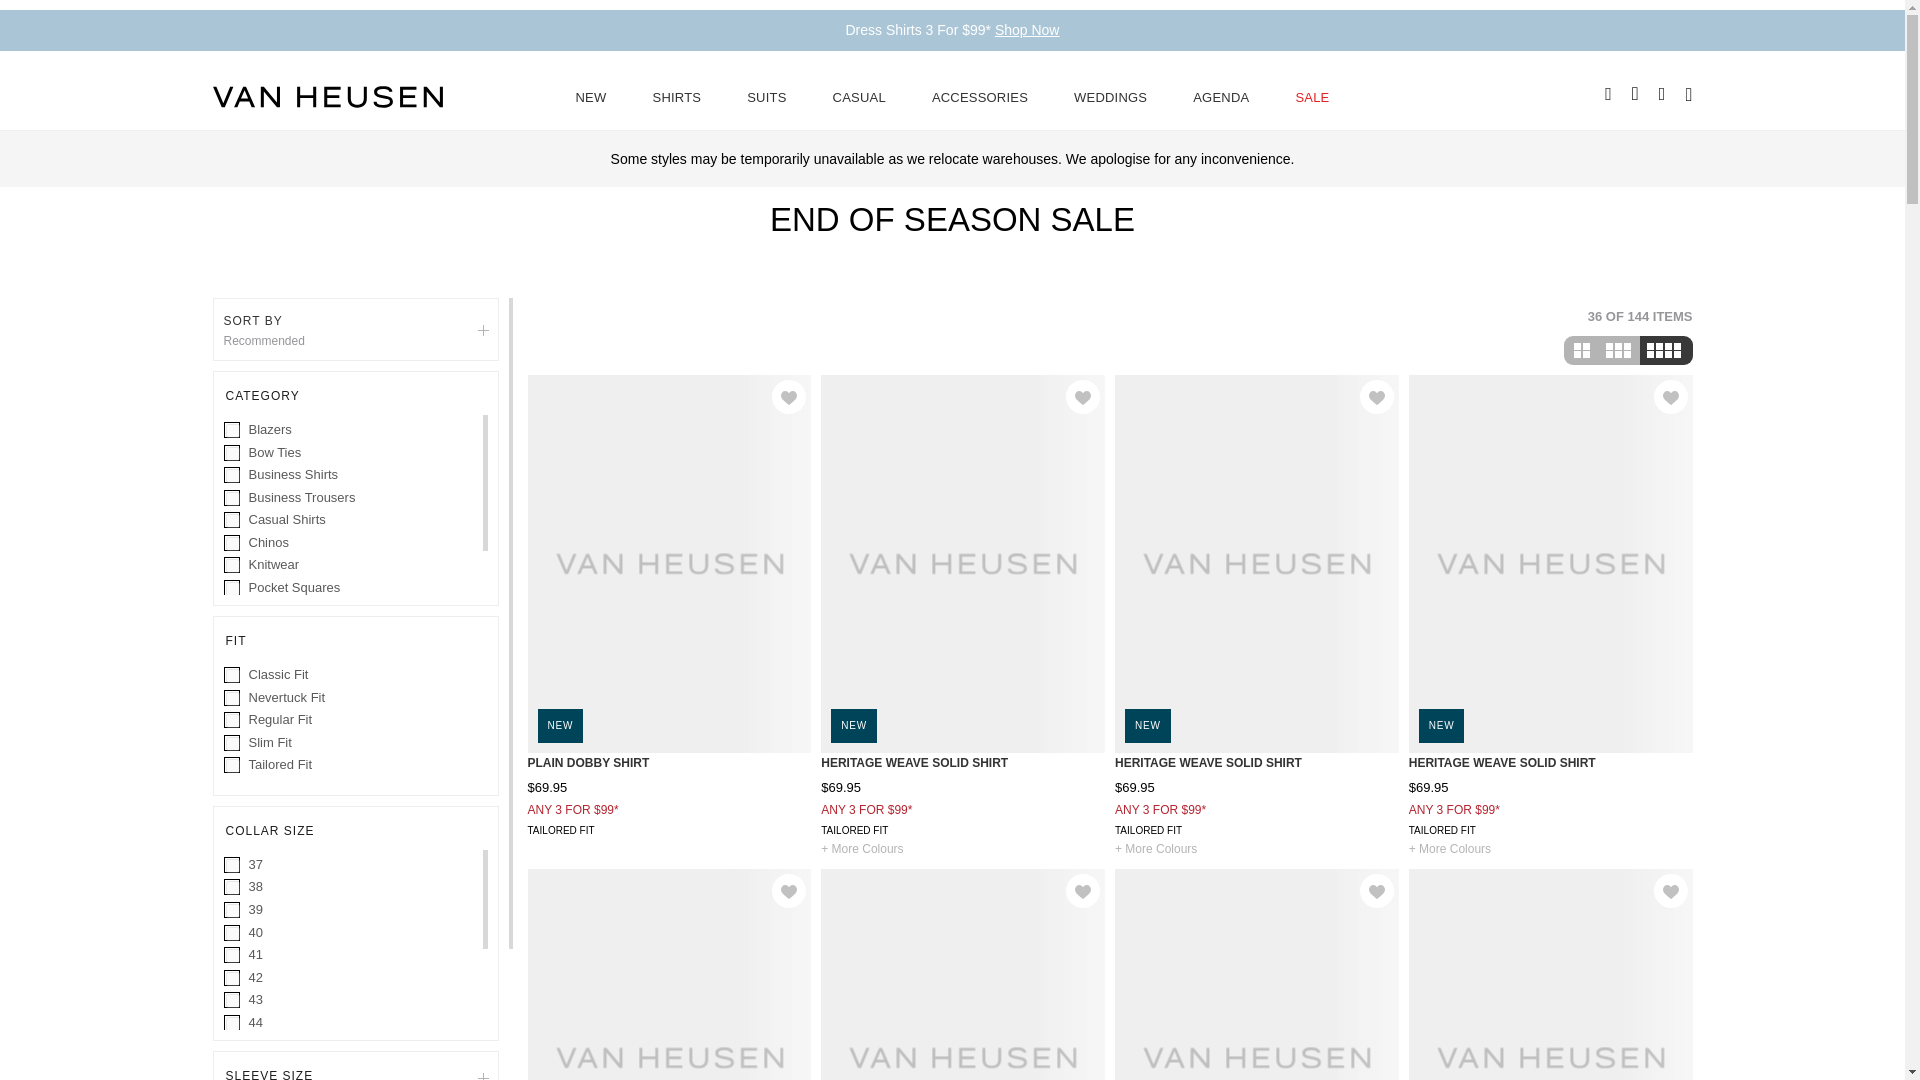 The image size is (1920, 1080). Describe the element at coordinates (233, 634) in the screenshot. I see `on` at that location.